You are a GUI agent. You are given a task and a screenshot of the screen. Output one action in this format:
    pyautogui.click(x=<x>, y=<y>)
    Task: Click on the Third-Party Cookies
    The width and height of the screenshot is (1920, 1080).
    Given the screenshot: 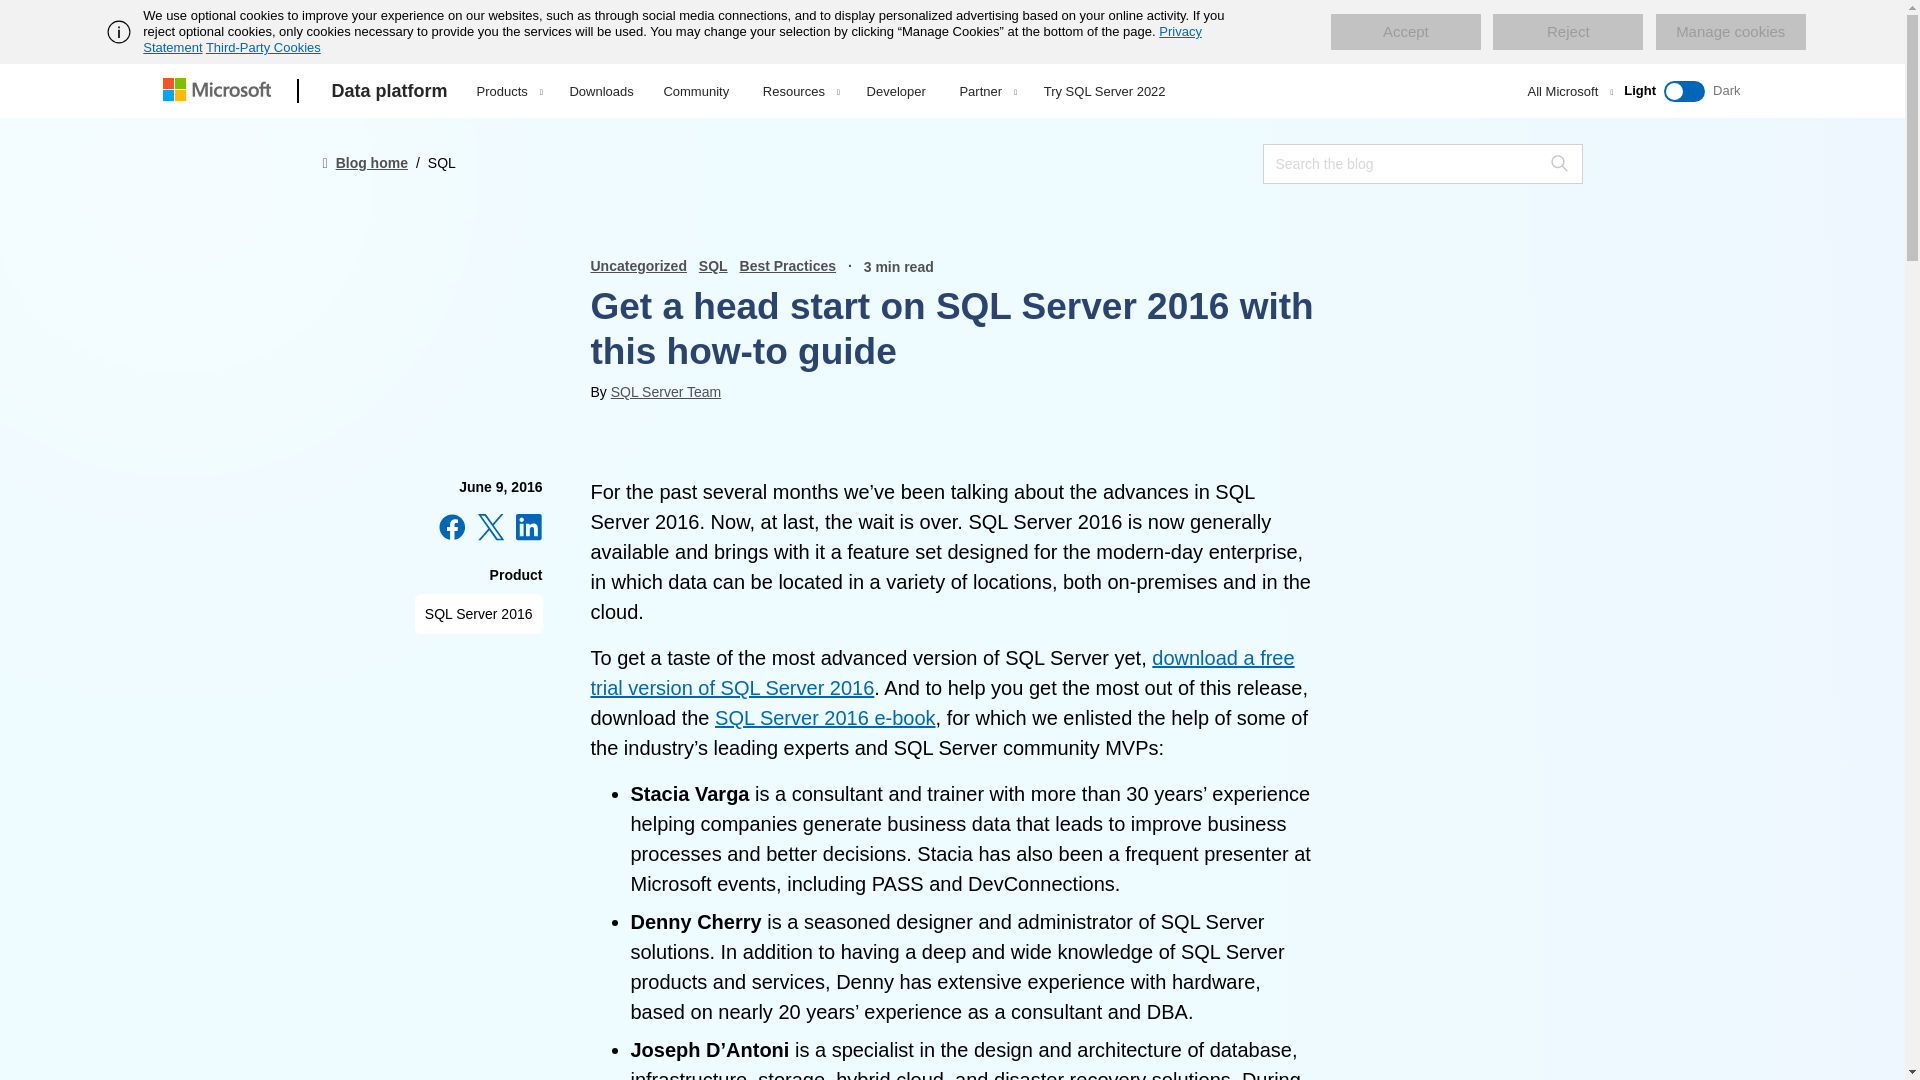 What is the action you would take?
    pyautogui.click(x=262, y=47)
    